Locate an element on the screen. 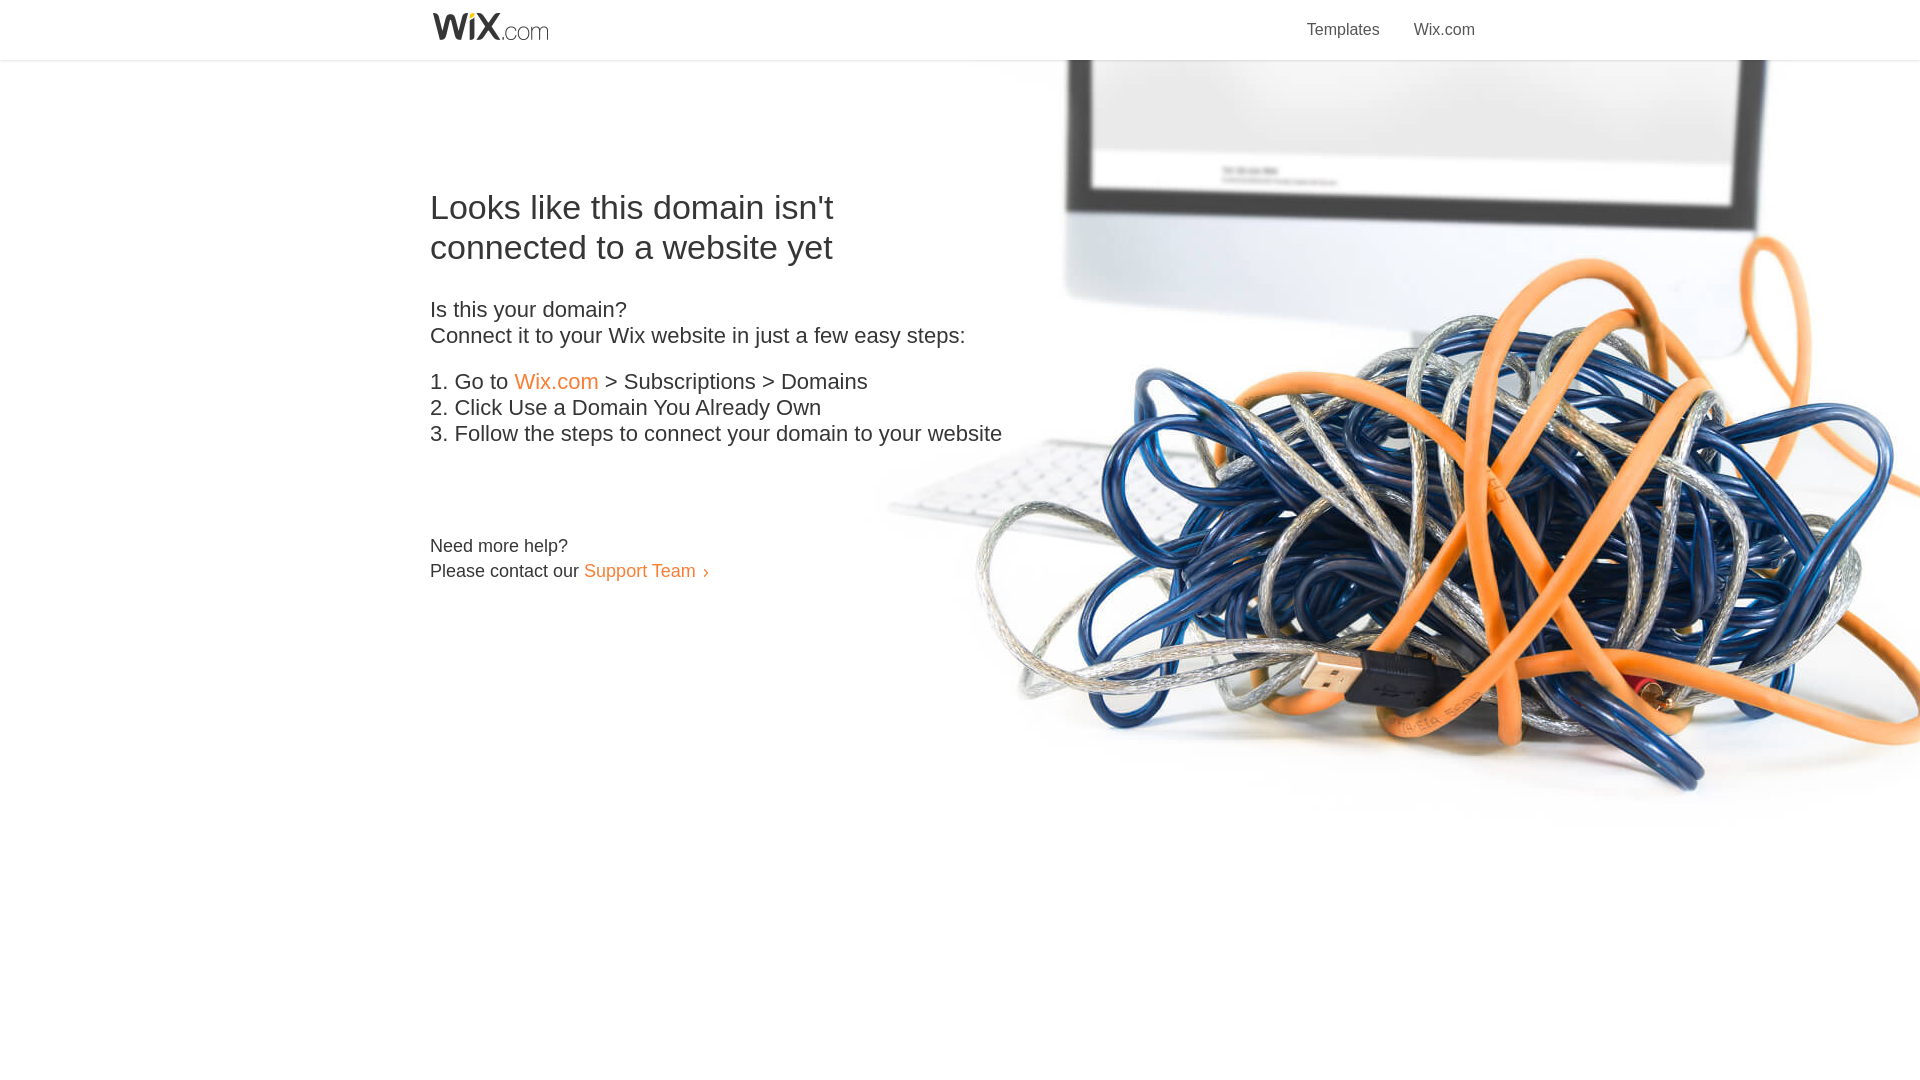 The width and height of the screenshot is (1920, 1080). Wix.com is located at coordinates (1444, 18).